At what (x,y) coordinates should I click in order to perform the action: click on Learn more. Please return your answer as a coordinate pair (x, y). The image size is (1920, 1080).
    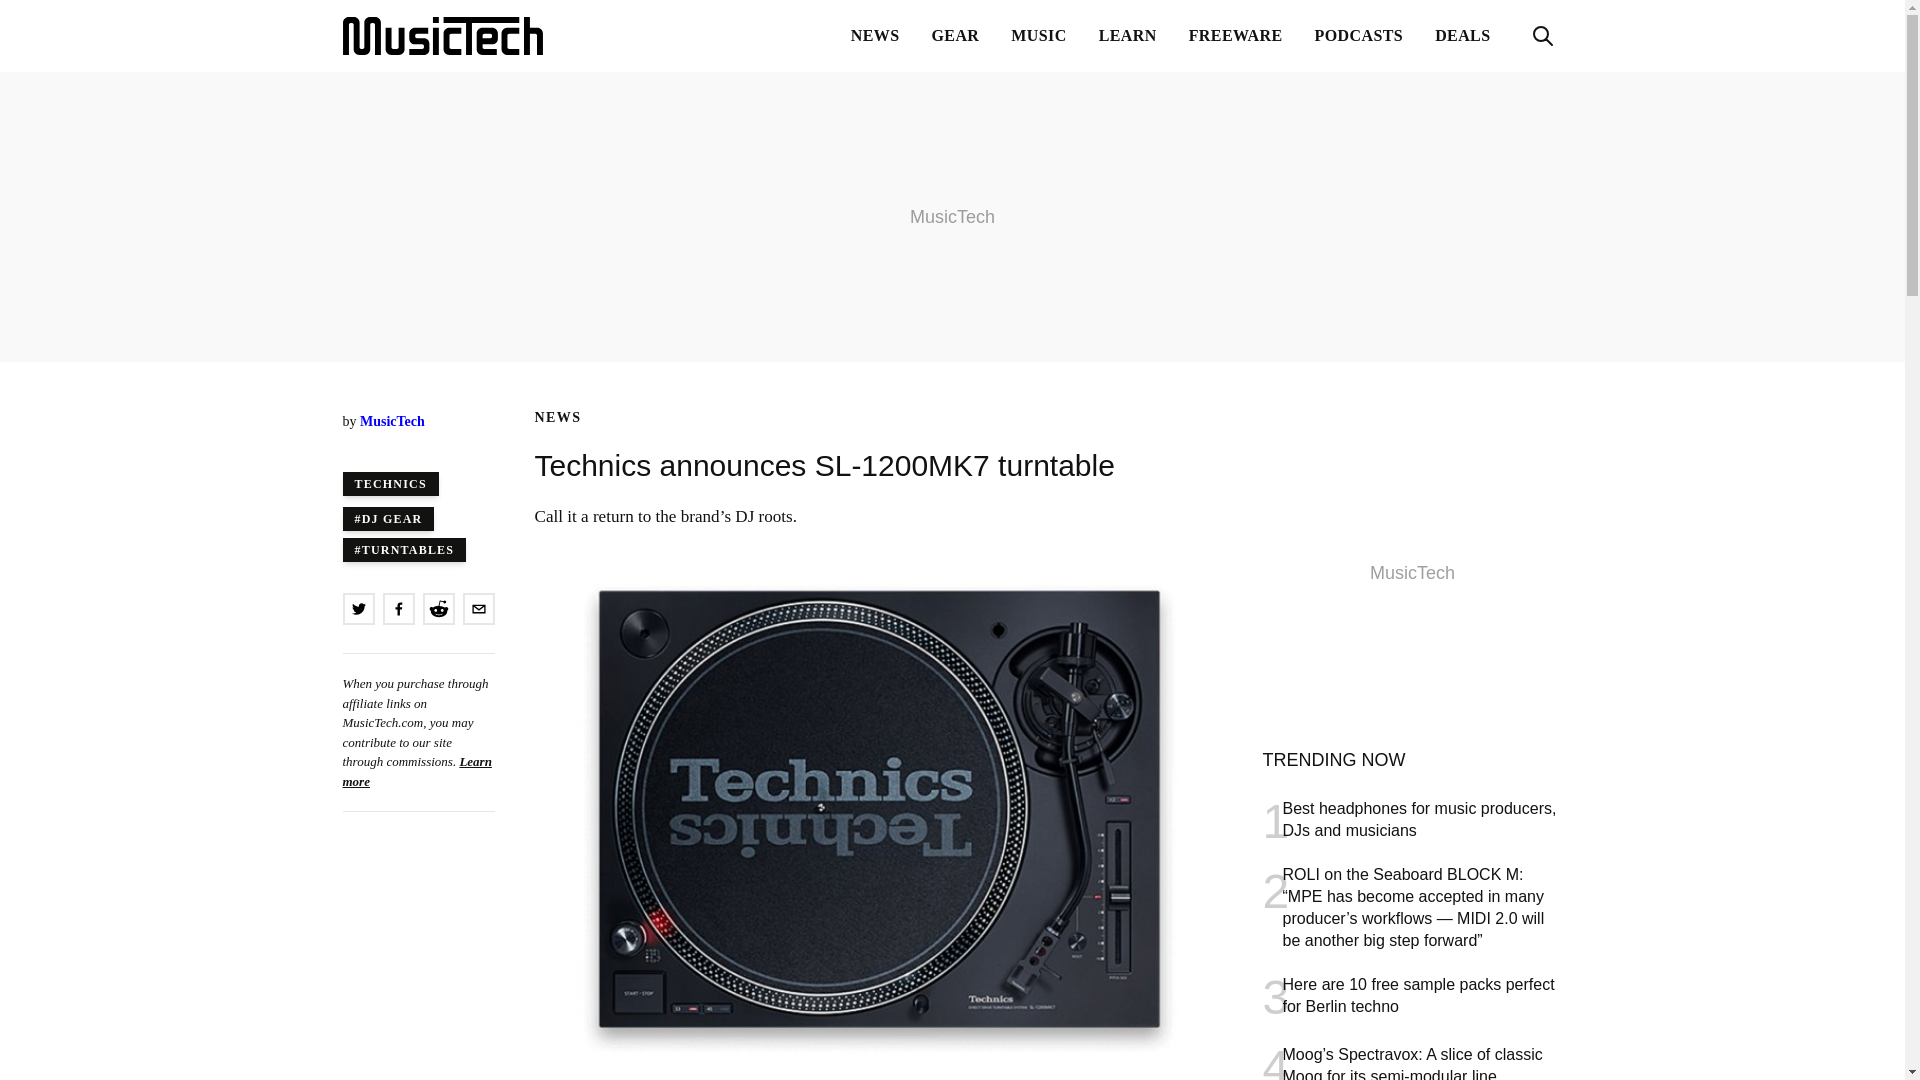
    Looking at the image, I should click on (441, 36).